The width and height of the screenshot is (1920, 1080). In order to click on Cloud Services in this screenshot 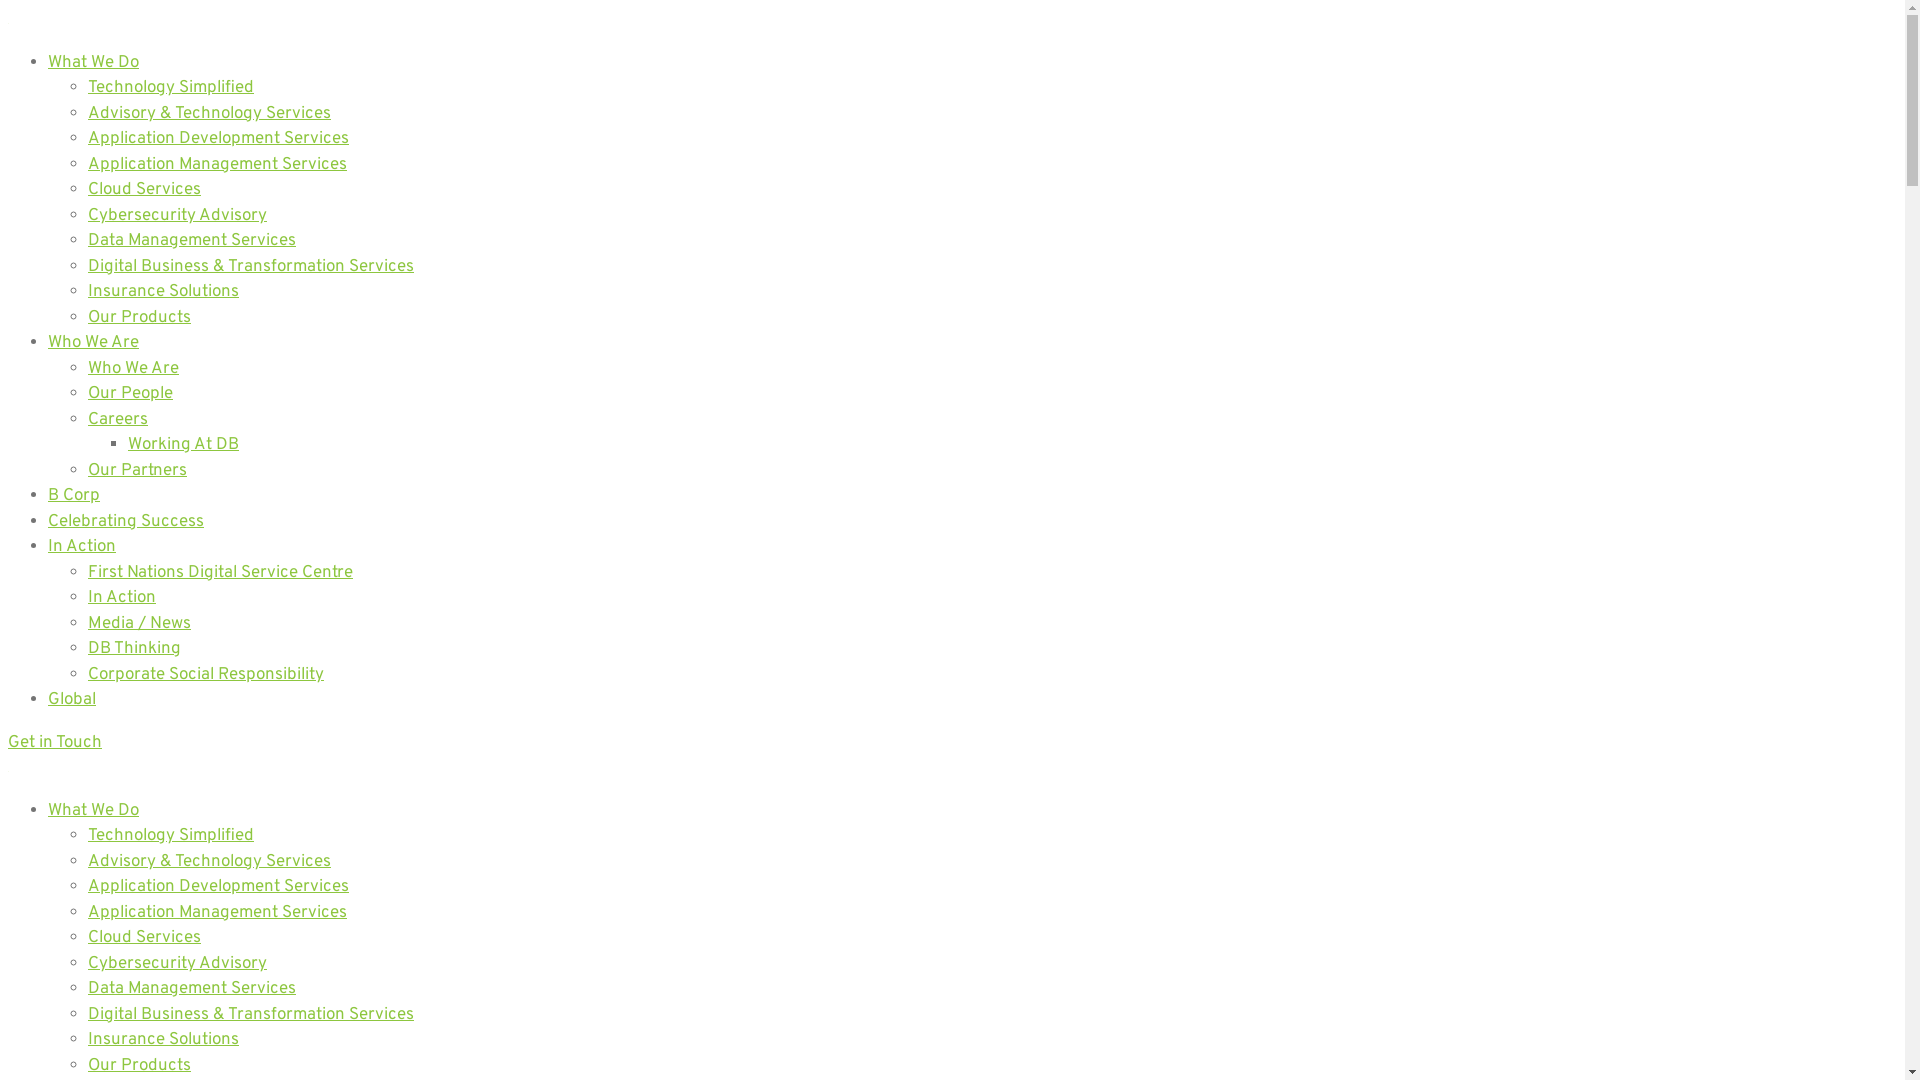, I will do `click(144, 938)`.